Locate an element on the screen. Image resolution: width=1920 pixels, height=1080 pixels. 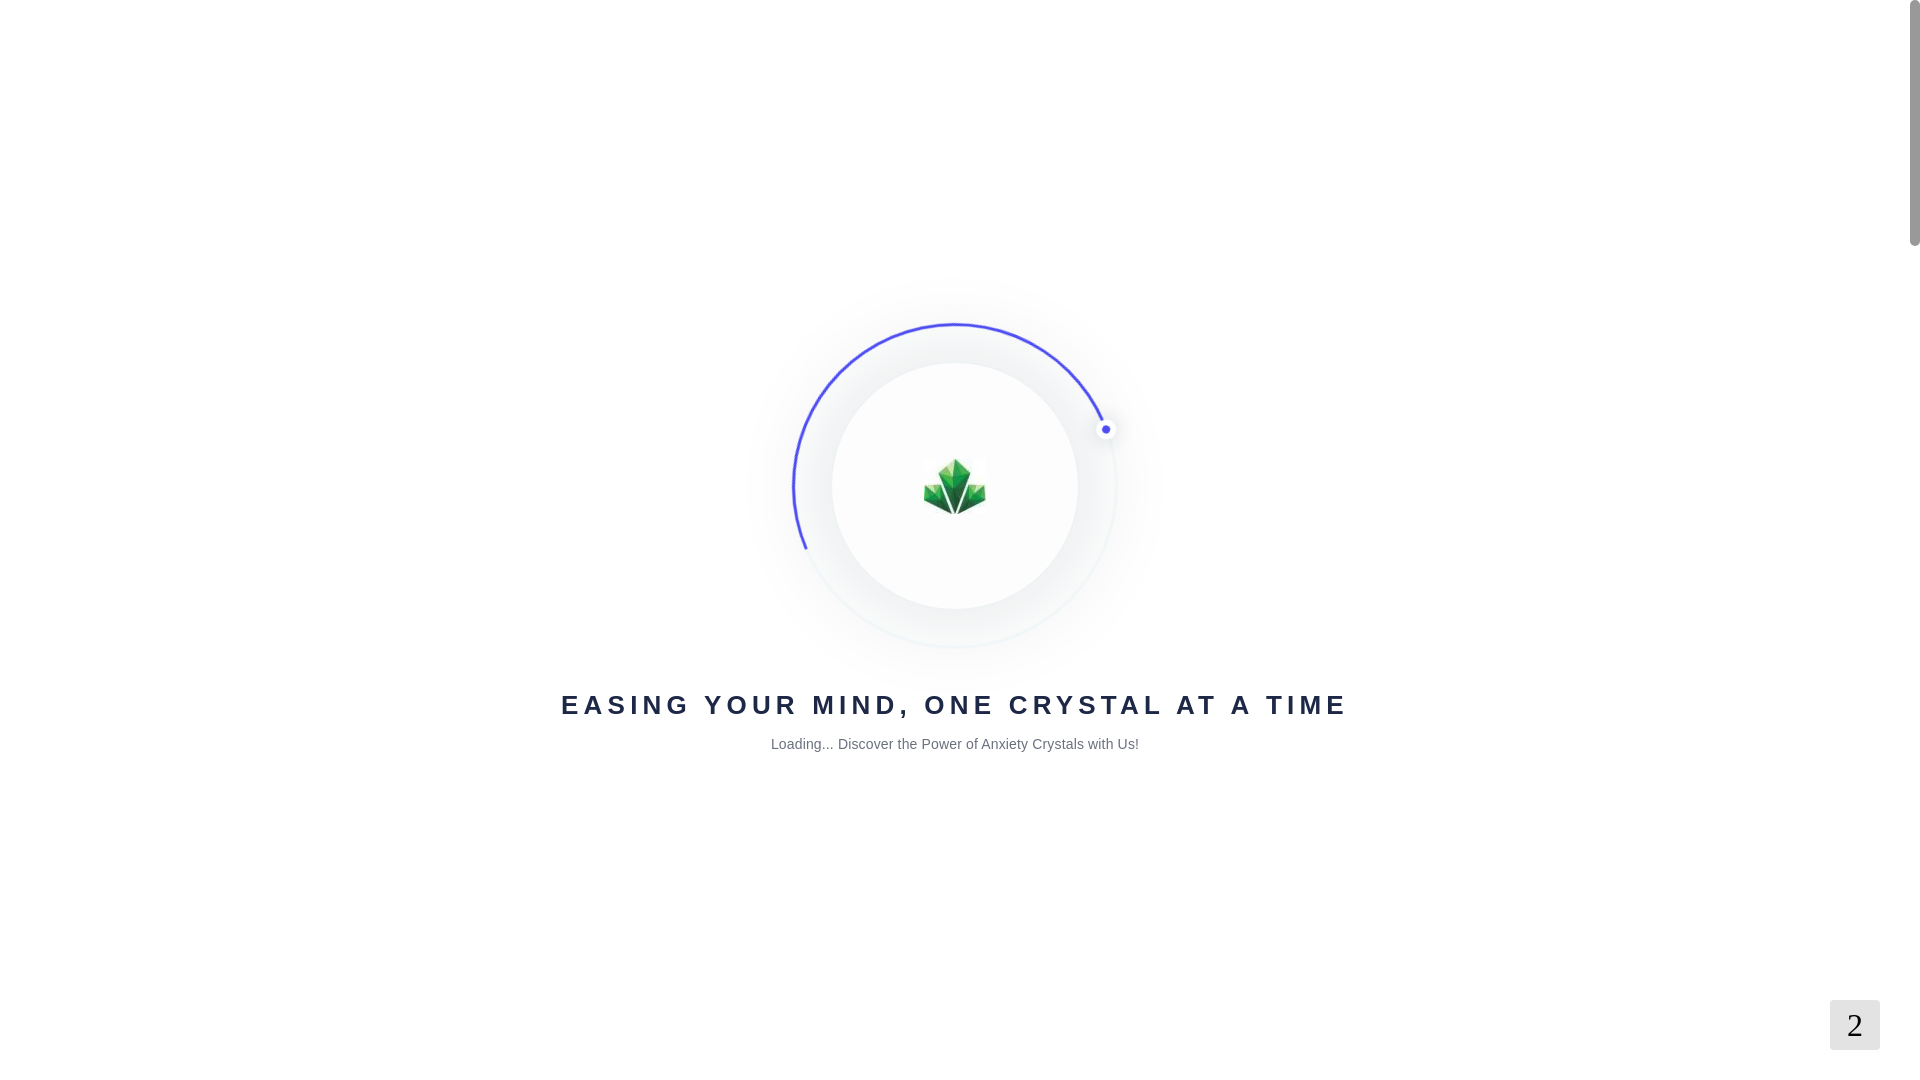
Crystals is located at coordinates (537, 1054).